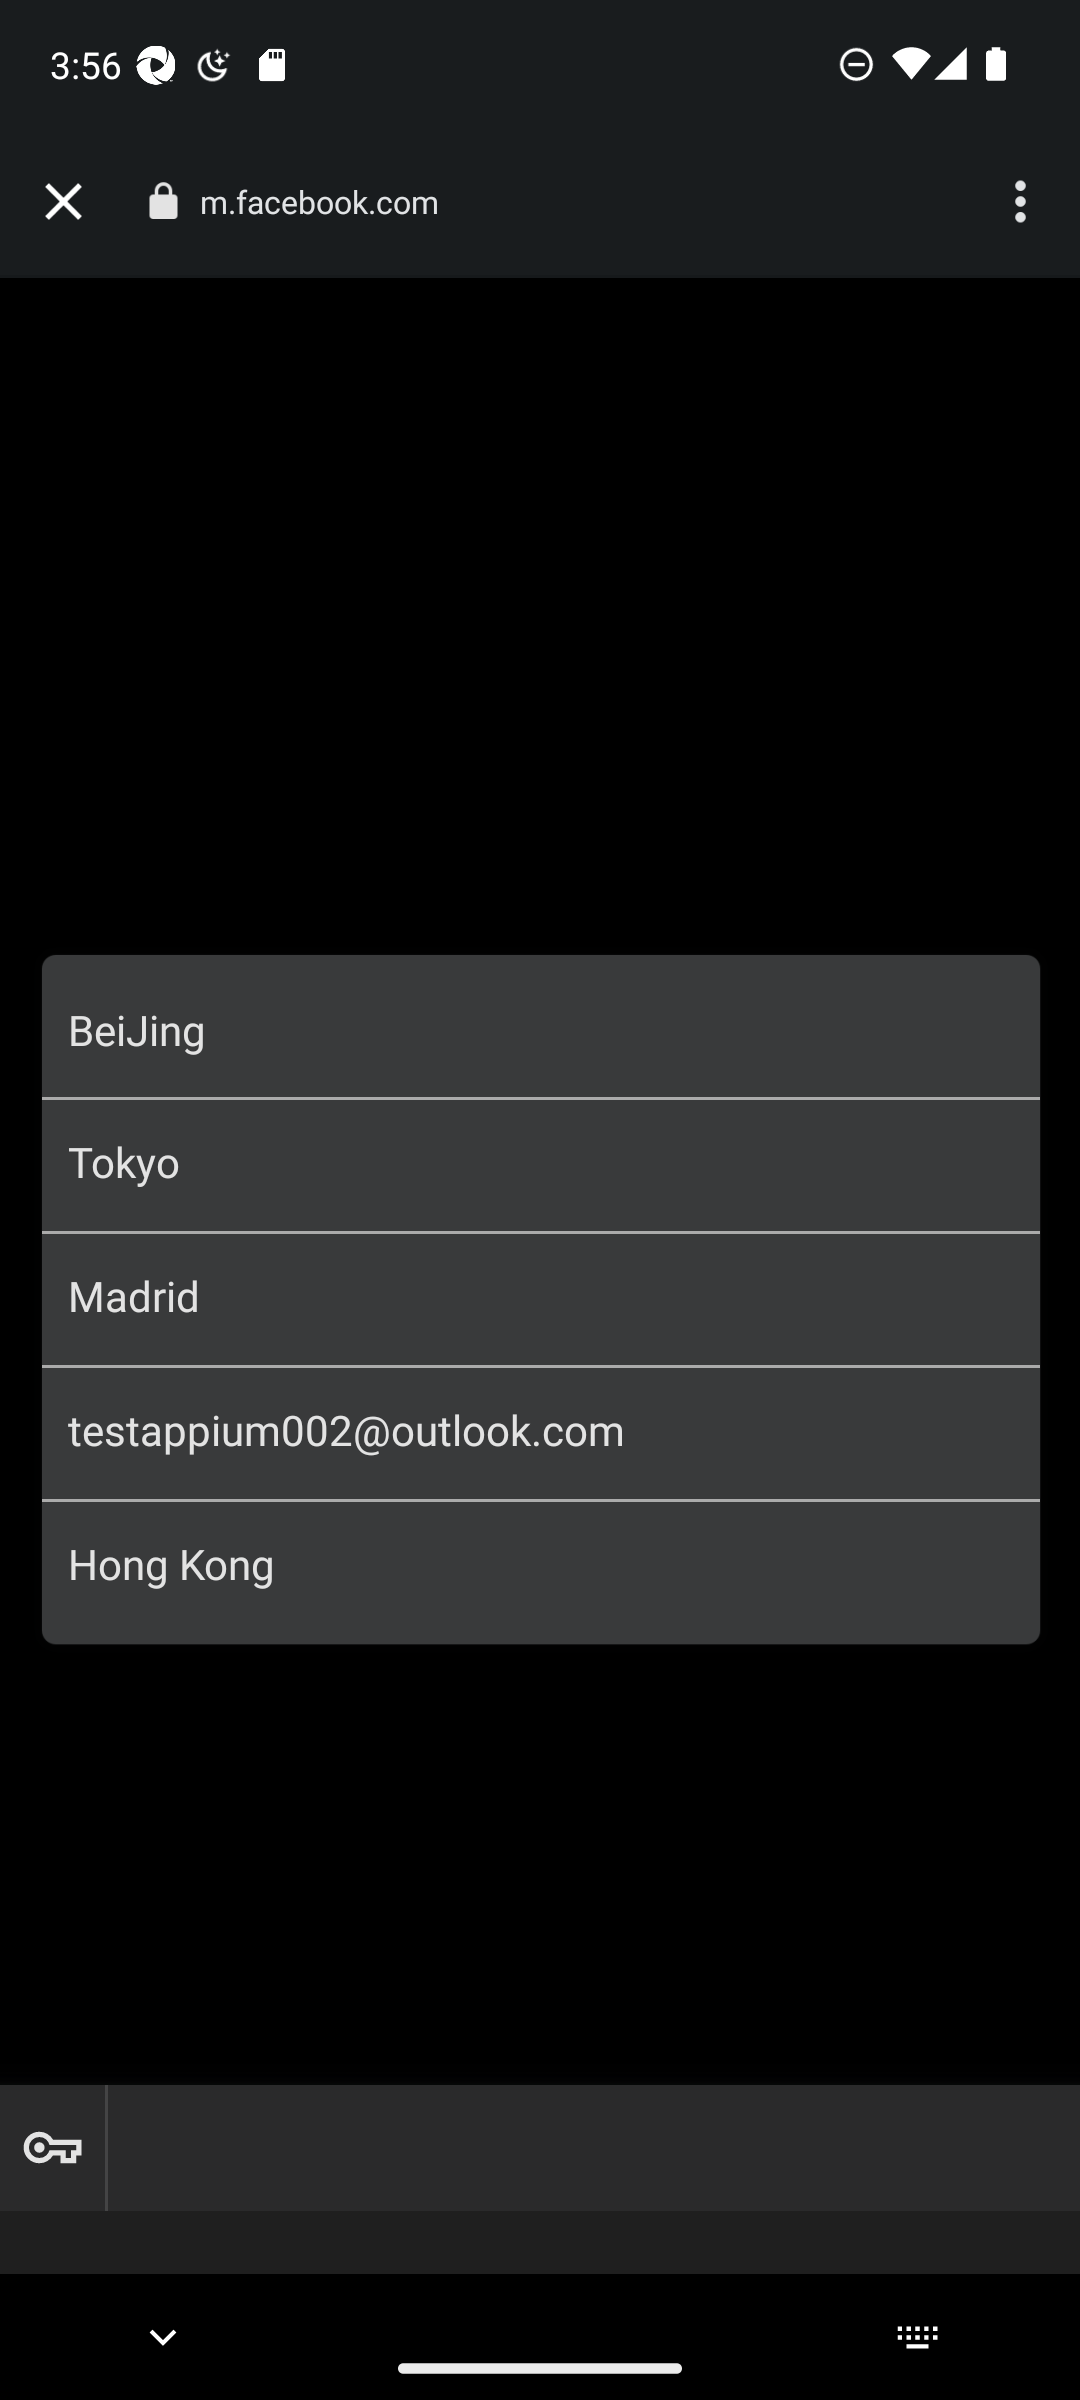 The image size is (1080, 2400). I want to click on m.facebook.com, so click(330, 202).